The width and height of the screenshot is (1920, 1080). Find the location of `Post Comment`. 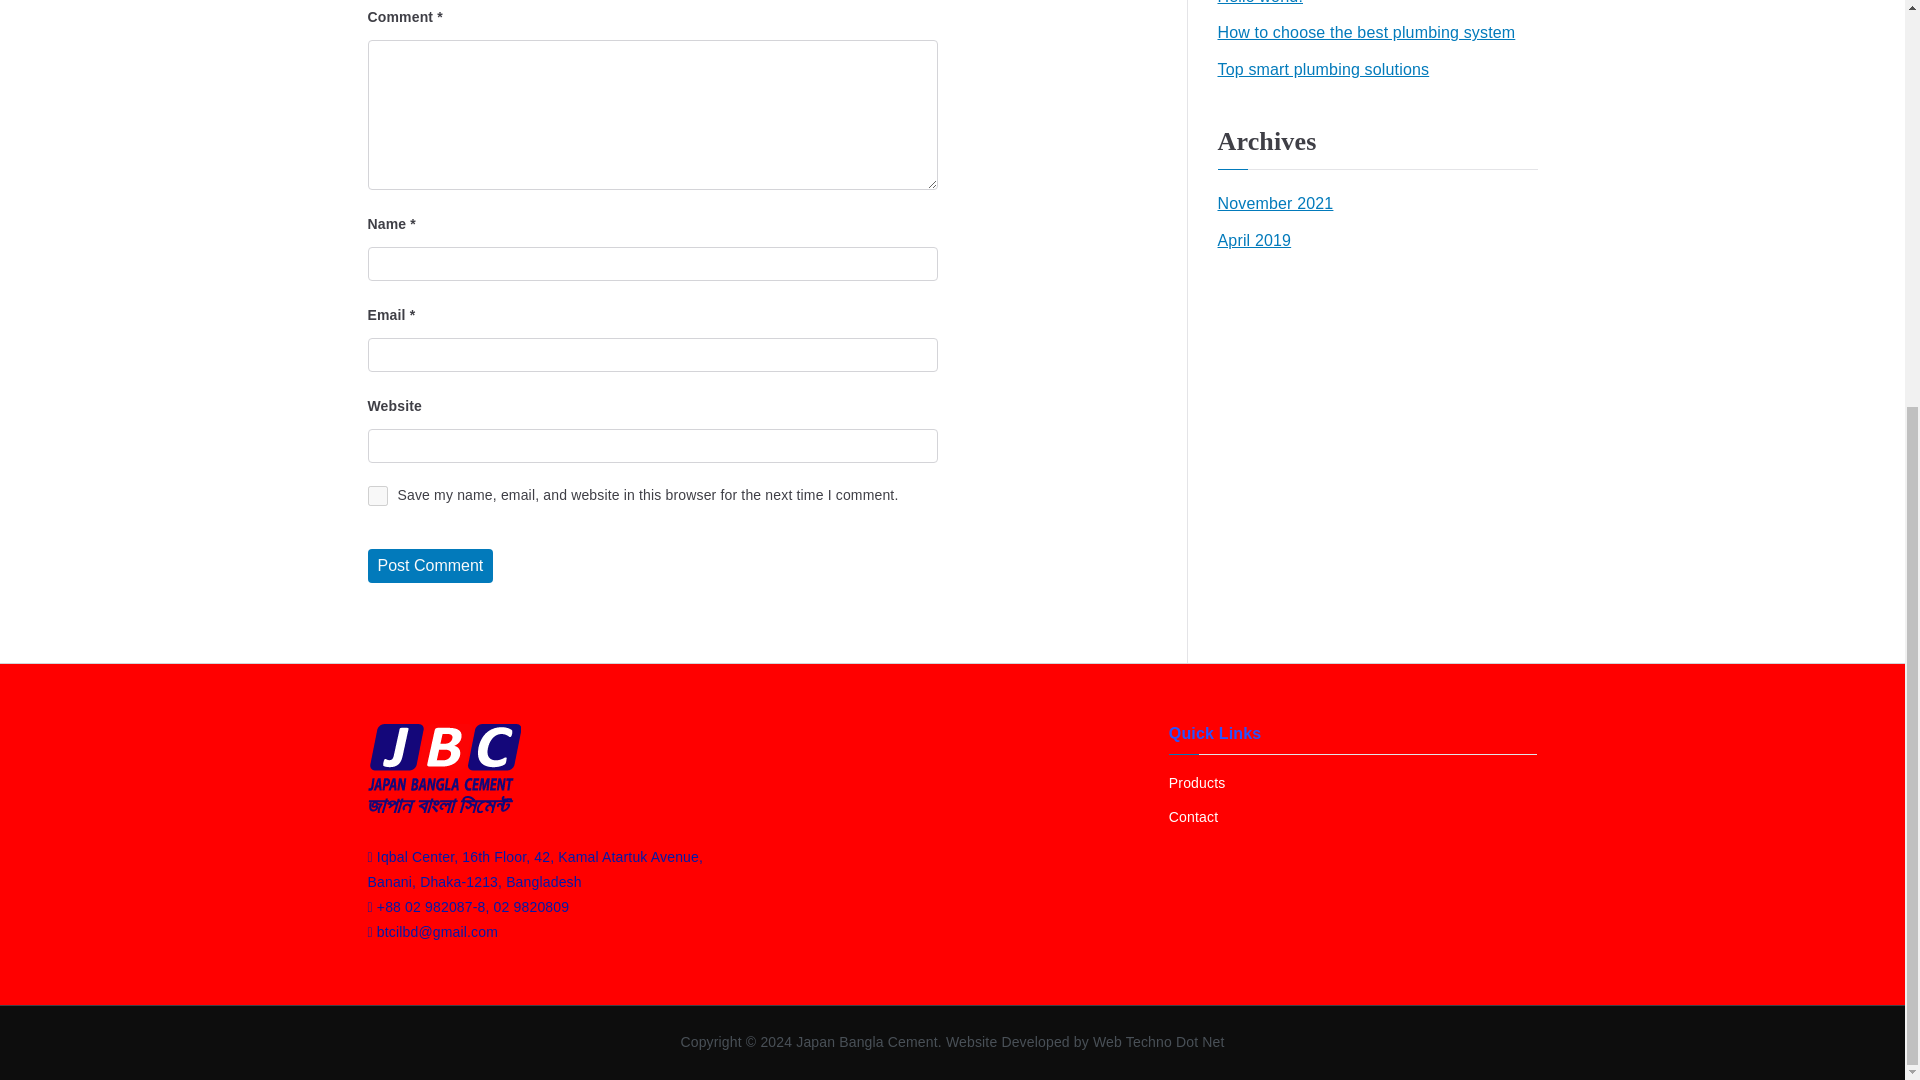

Post Comment is located at coordinates (430, 566).